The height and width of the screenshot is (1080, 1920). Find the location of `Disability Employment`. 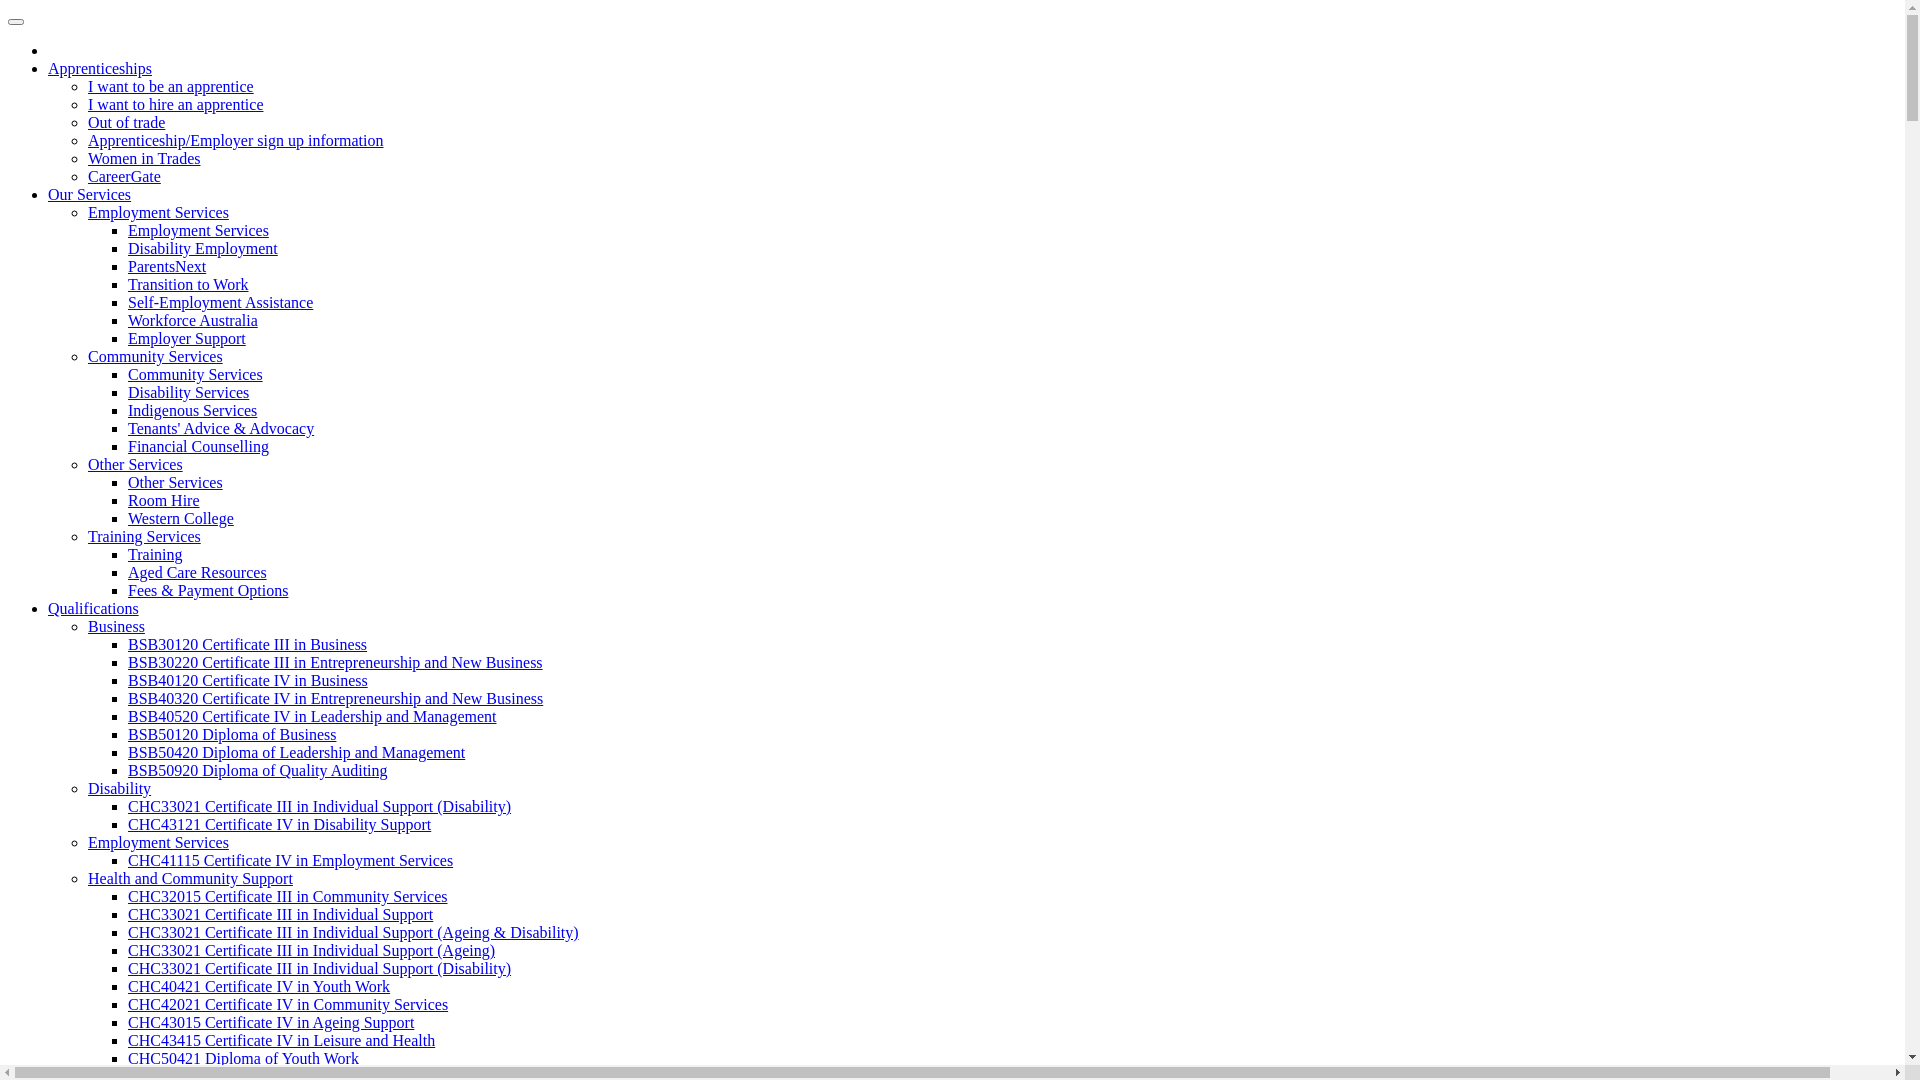

Disability Employment is located at coordinates (203, 248).